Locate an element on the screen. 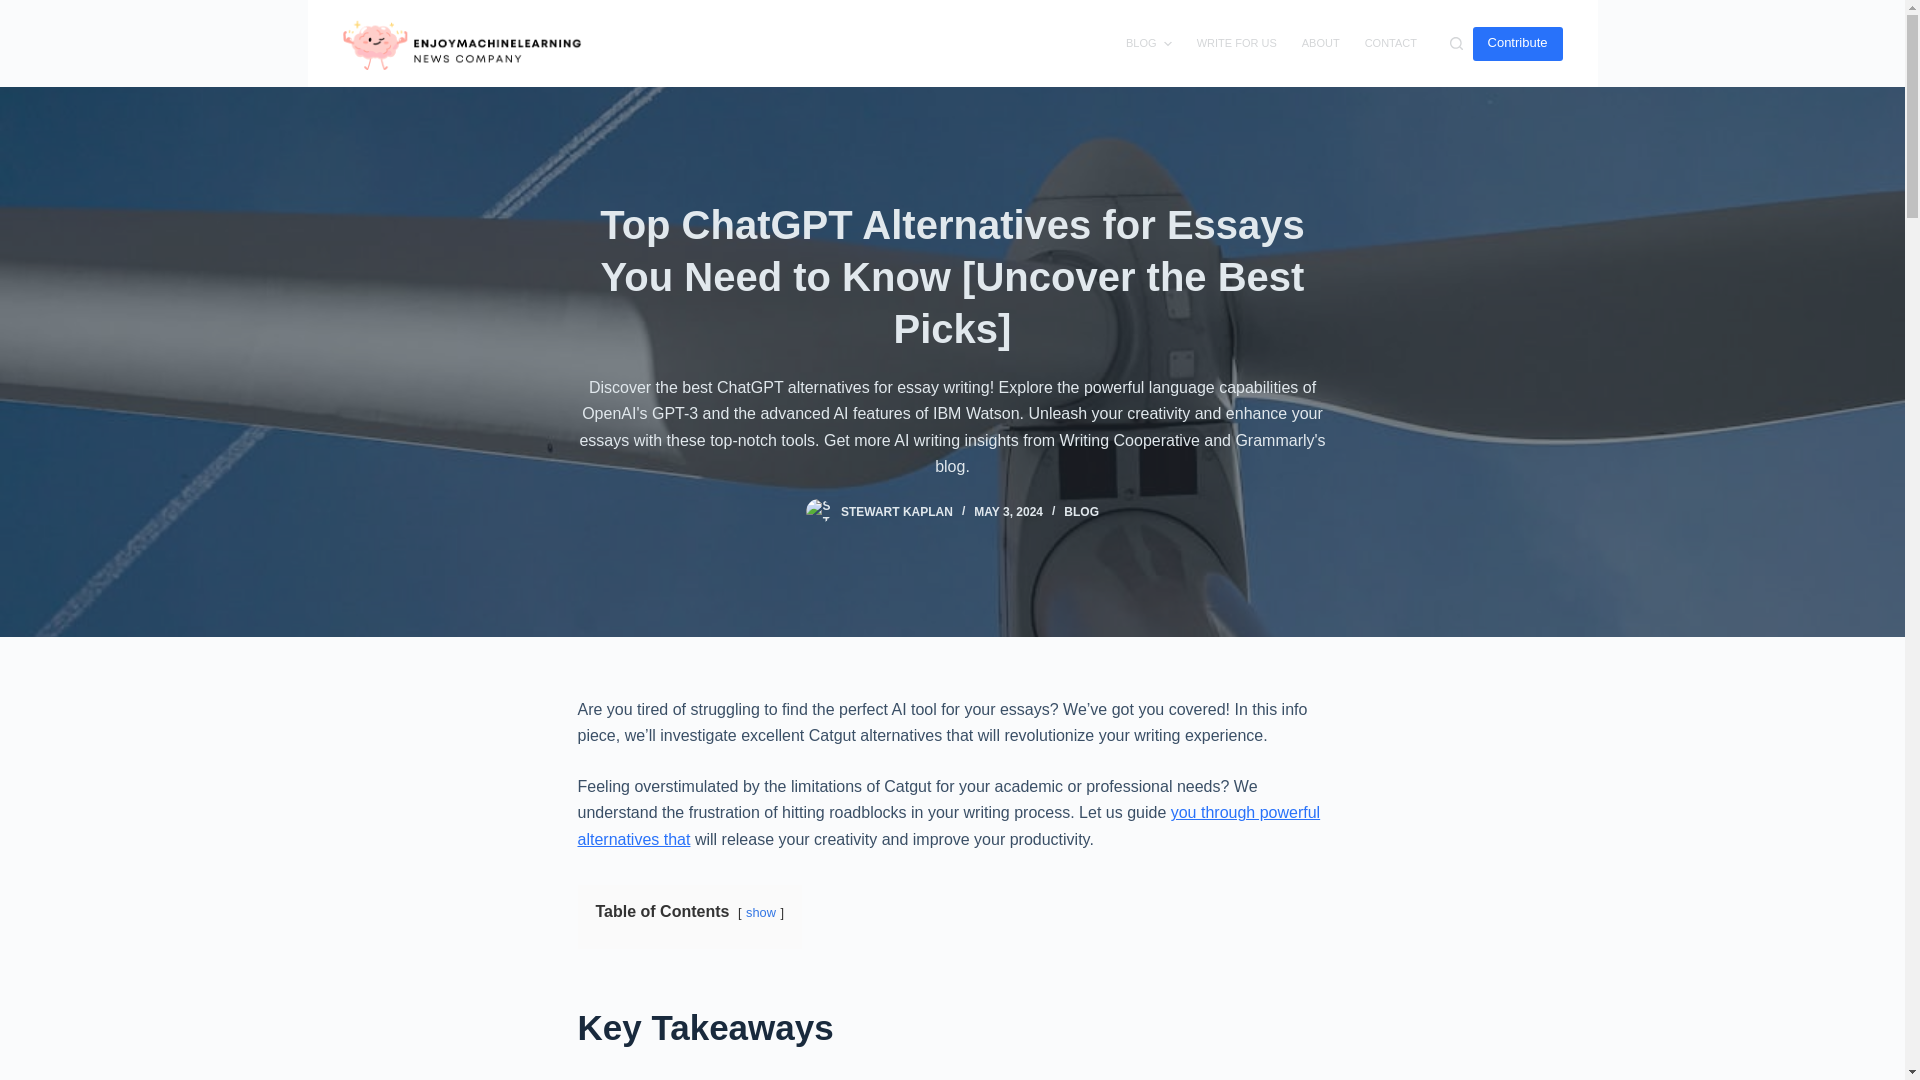 The height and width of the screenshot is (1080, 1920). Skip to content is located at coordinates (20, 10).